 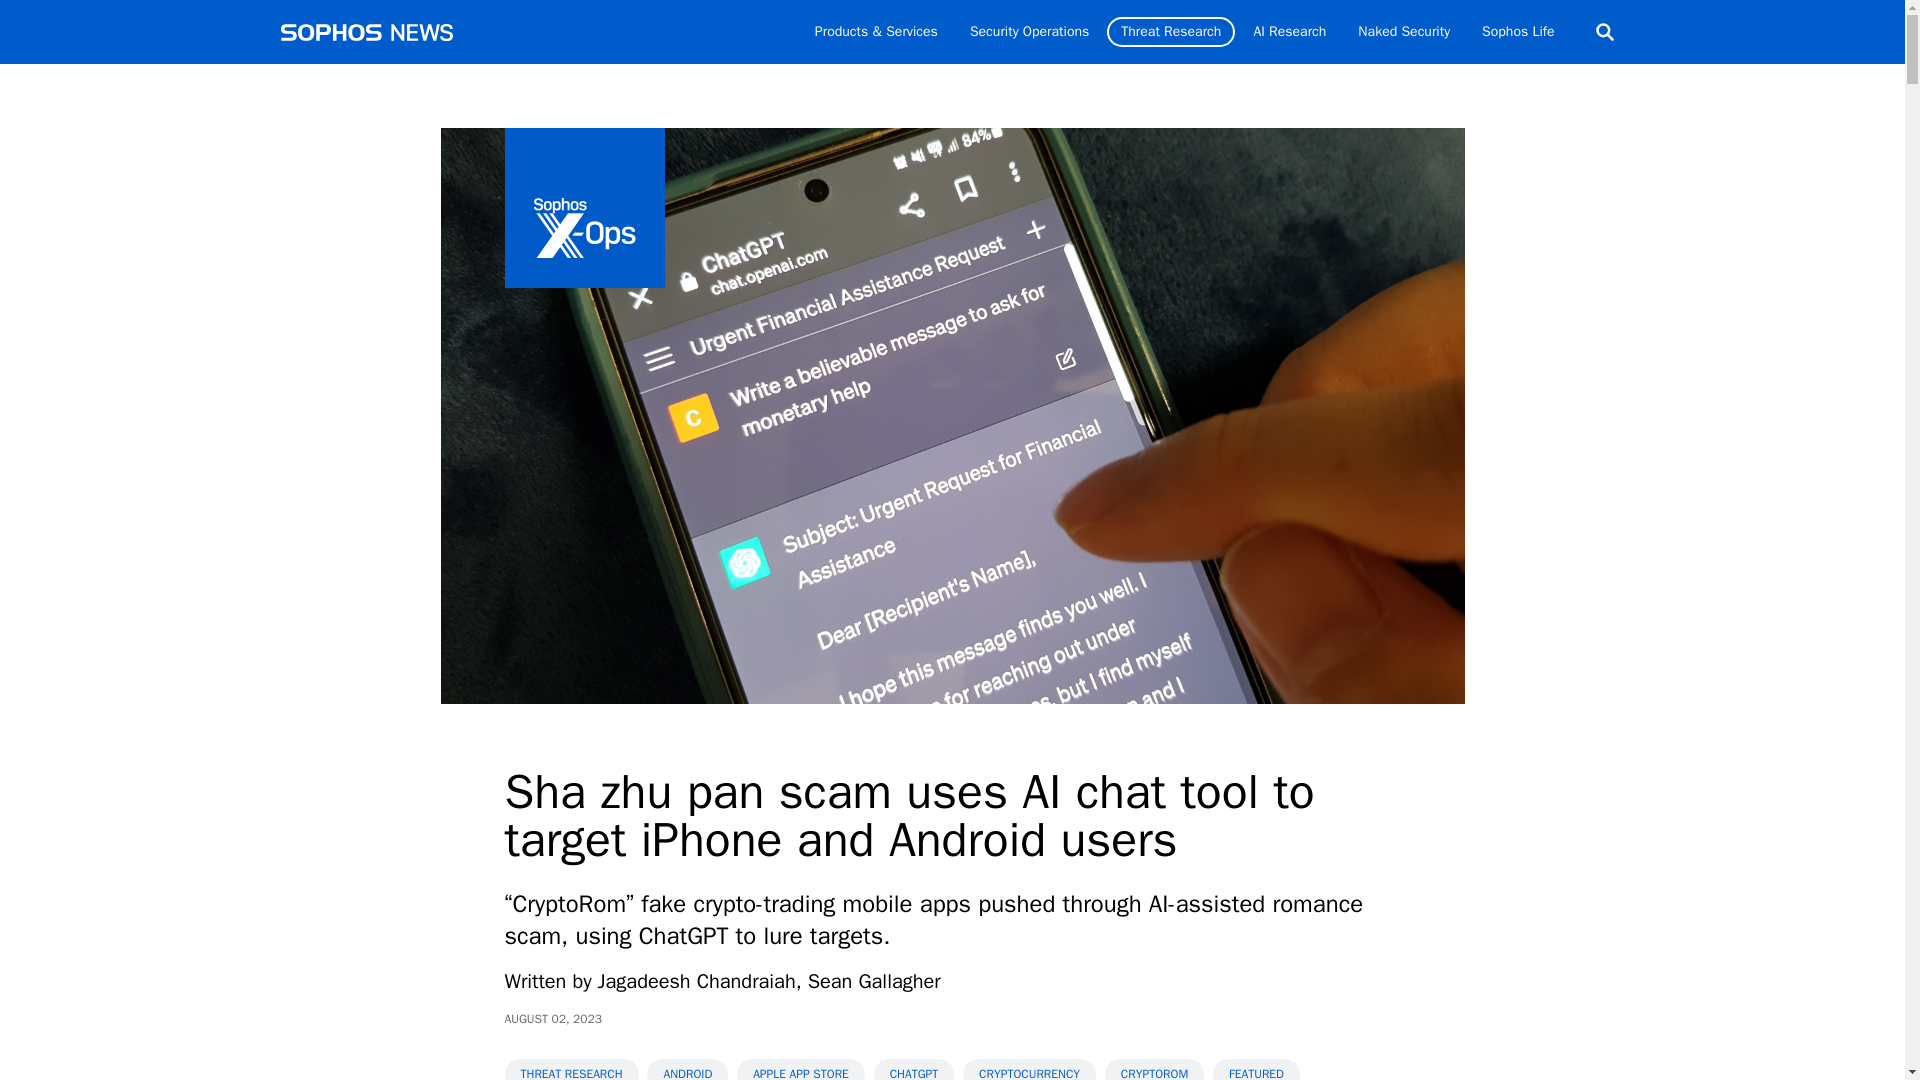 What do you see at coordinates (696, 980) in the screenshot?
I see `Jagadeesh Chandraiah` at bounding box center [696, 980].